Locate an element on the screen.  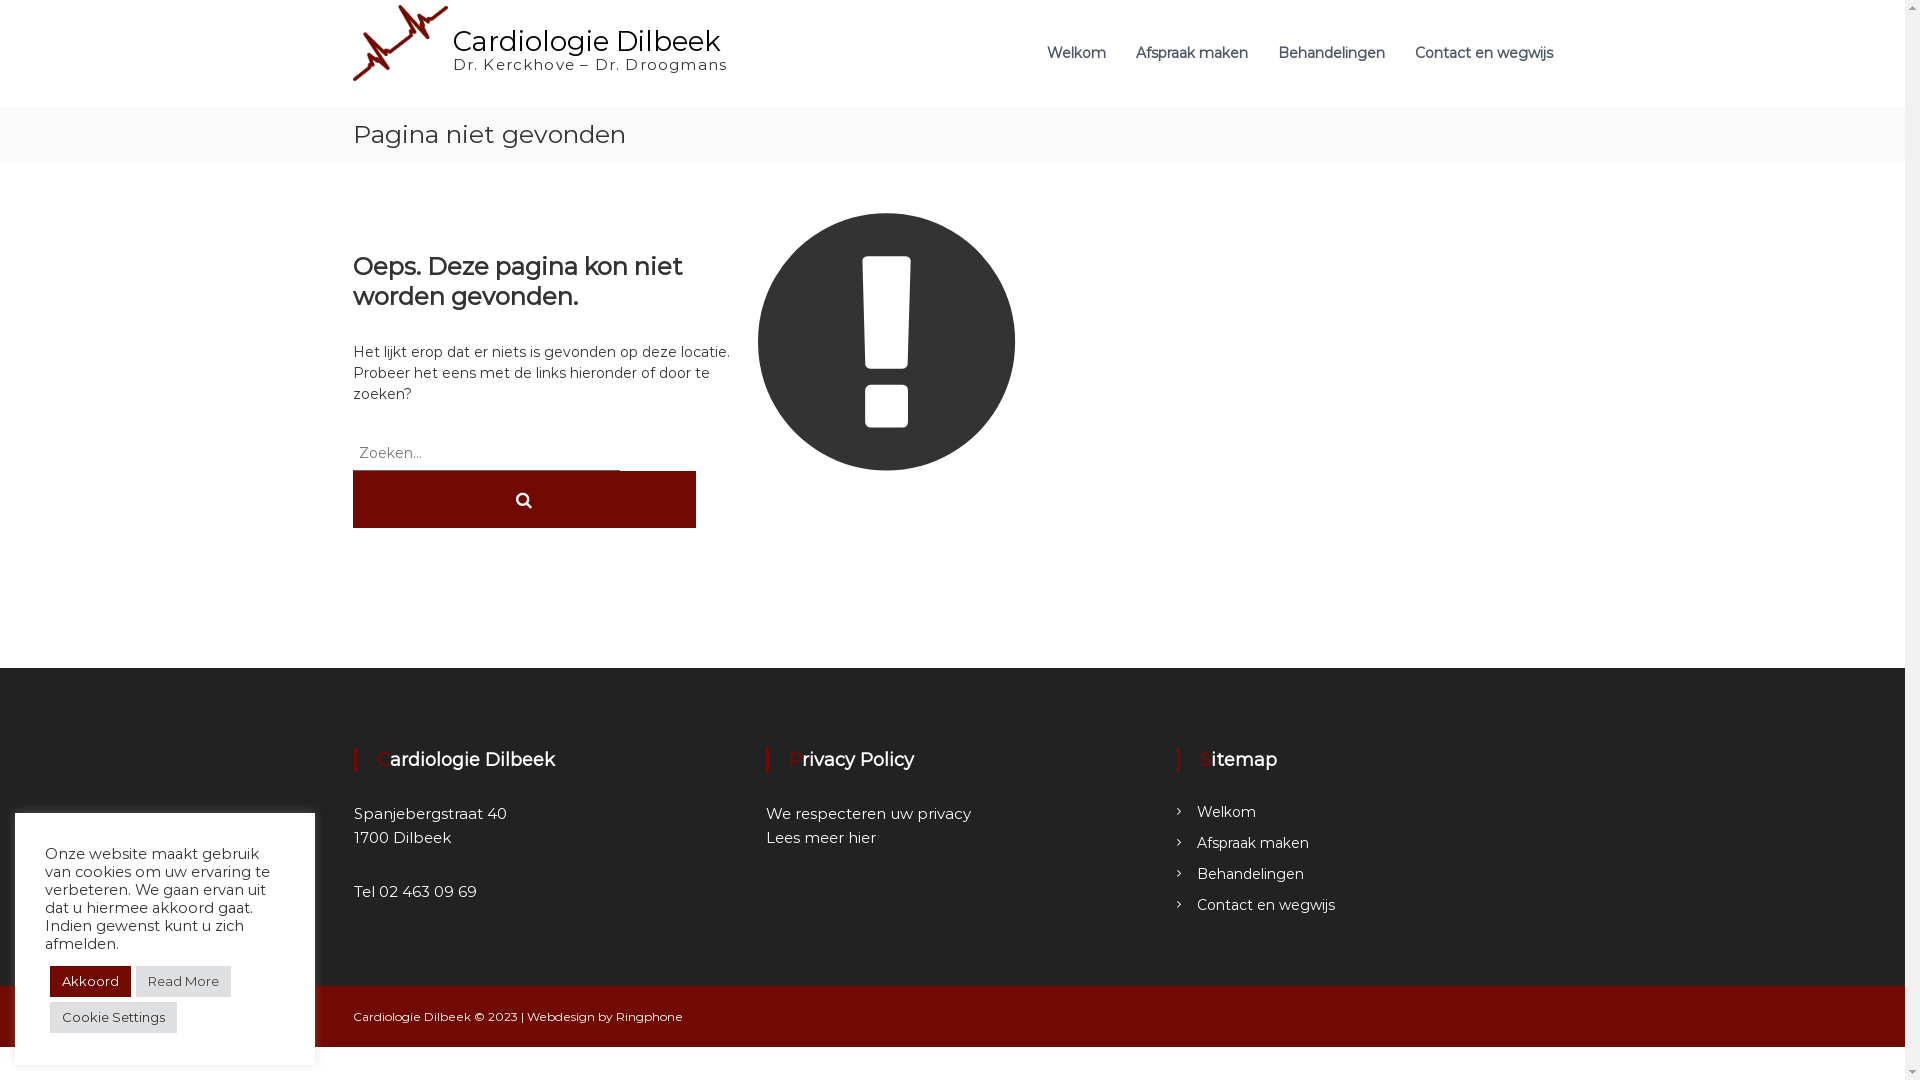
Read More is located at coordinates (184, 982).